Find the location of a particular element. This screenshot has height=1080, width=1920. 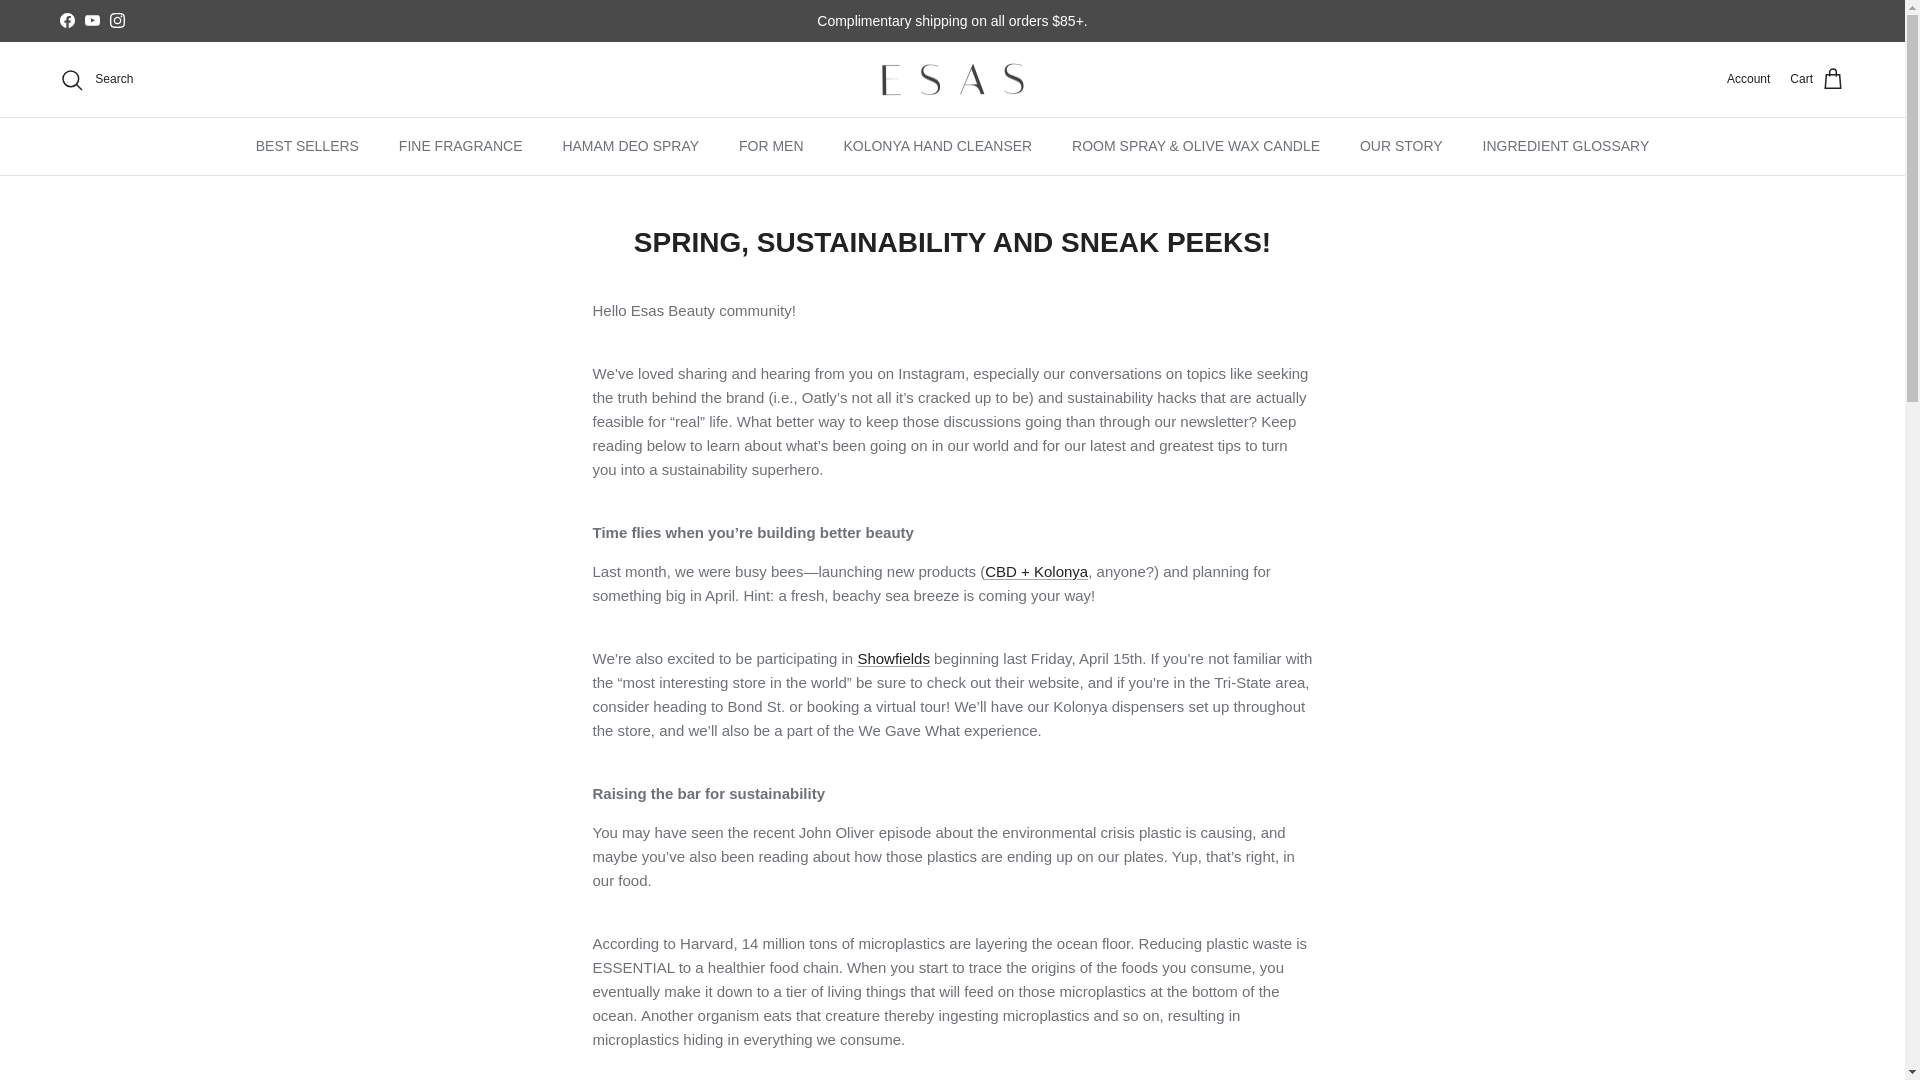

INGREDIENT GLOSSARY is located at coordinates (1566, 146).